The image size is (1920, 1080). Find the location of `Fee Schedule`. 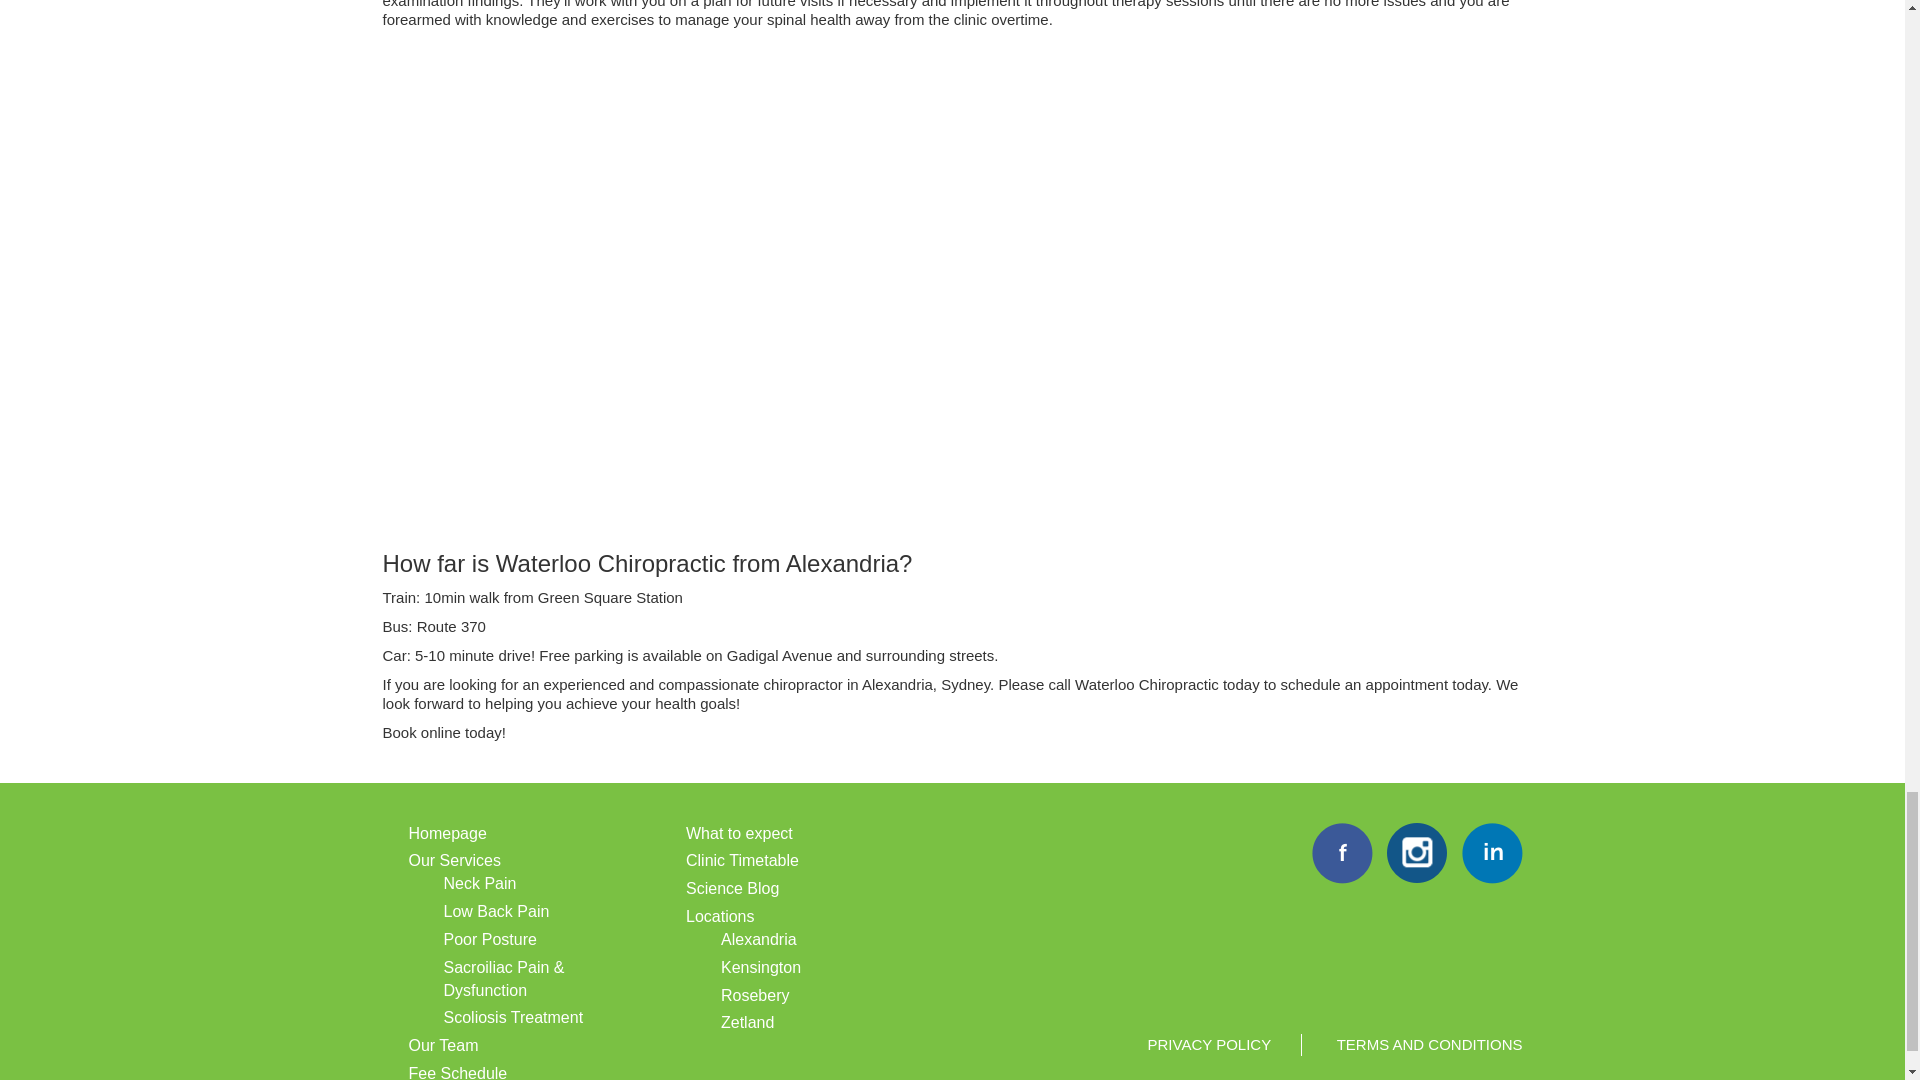

Fee Schedule is located at coordinates (456, 1072).